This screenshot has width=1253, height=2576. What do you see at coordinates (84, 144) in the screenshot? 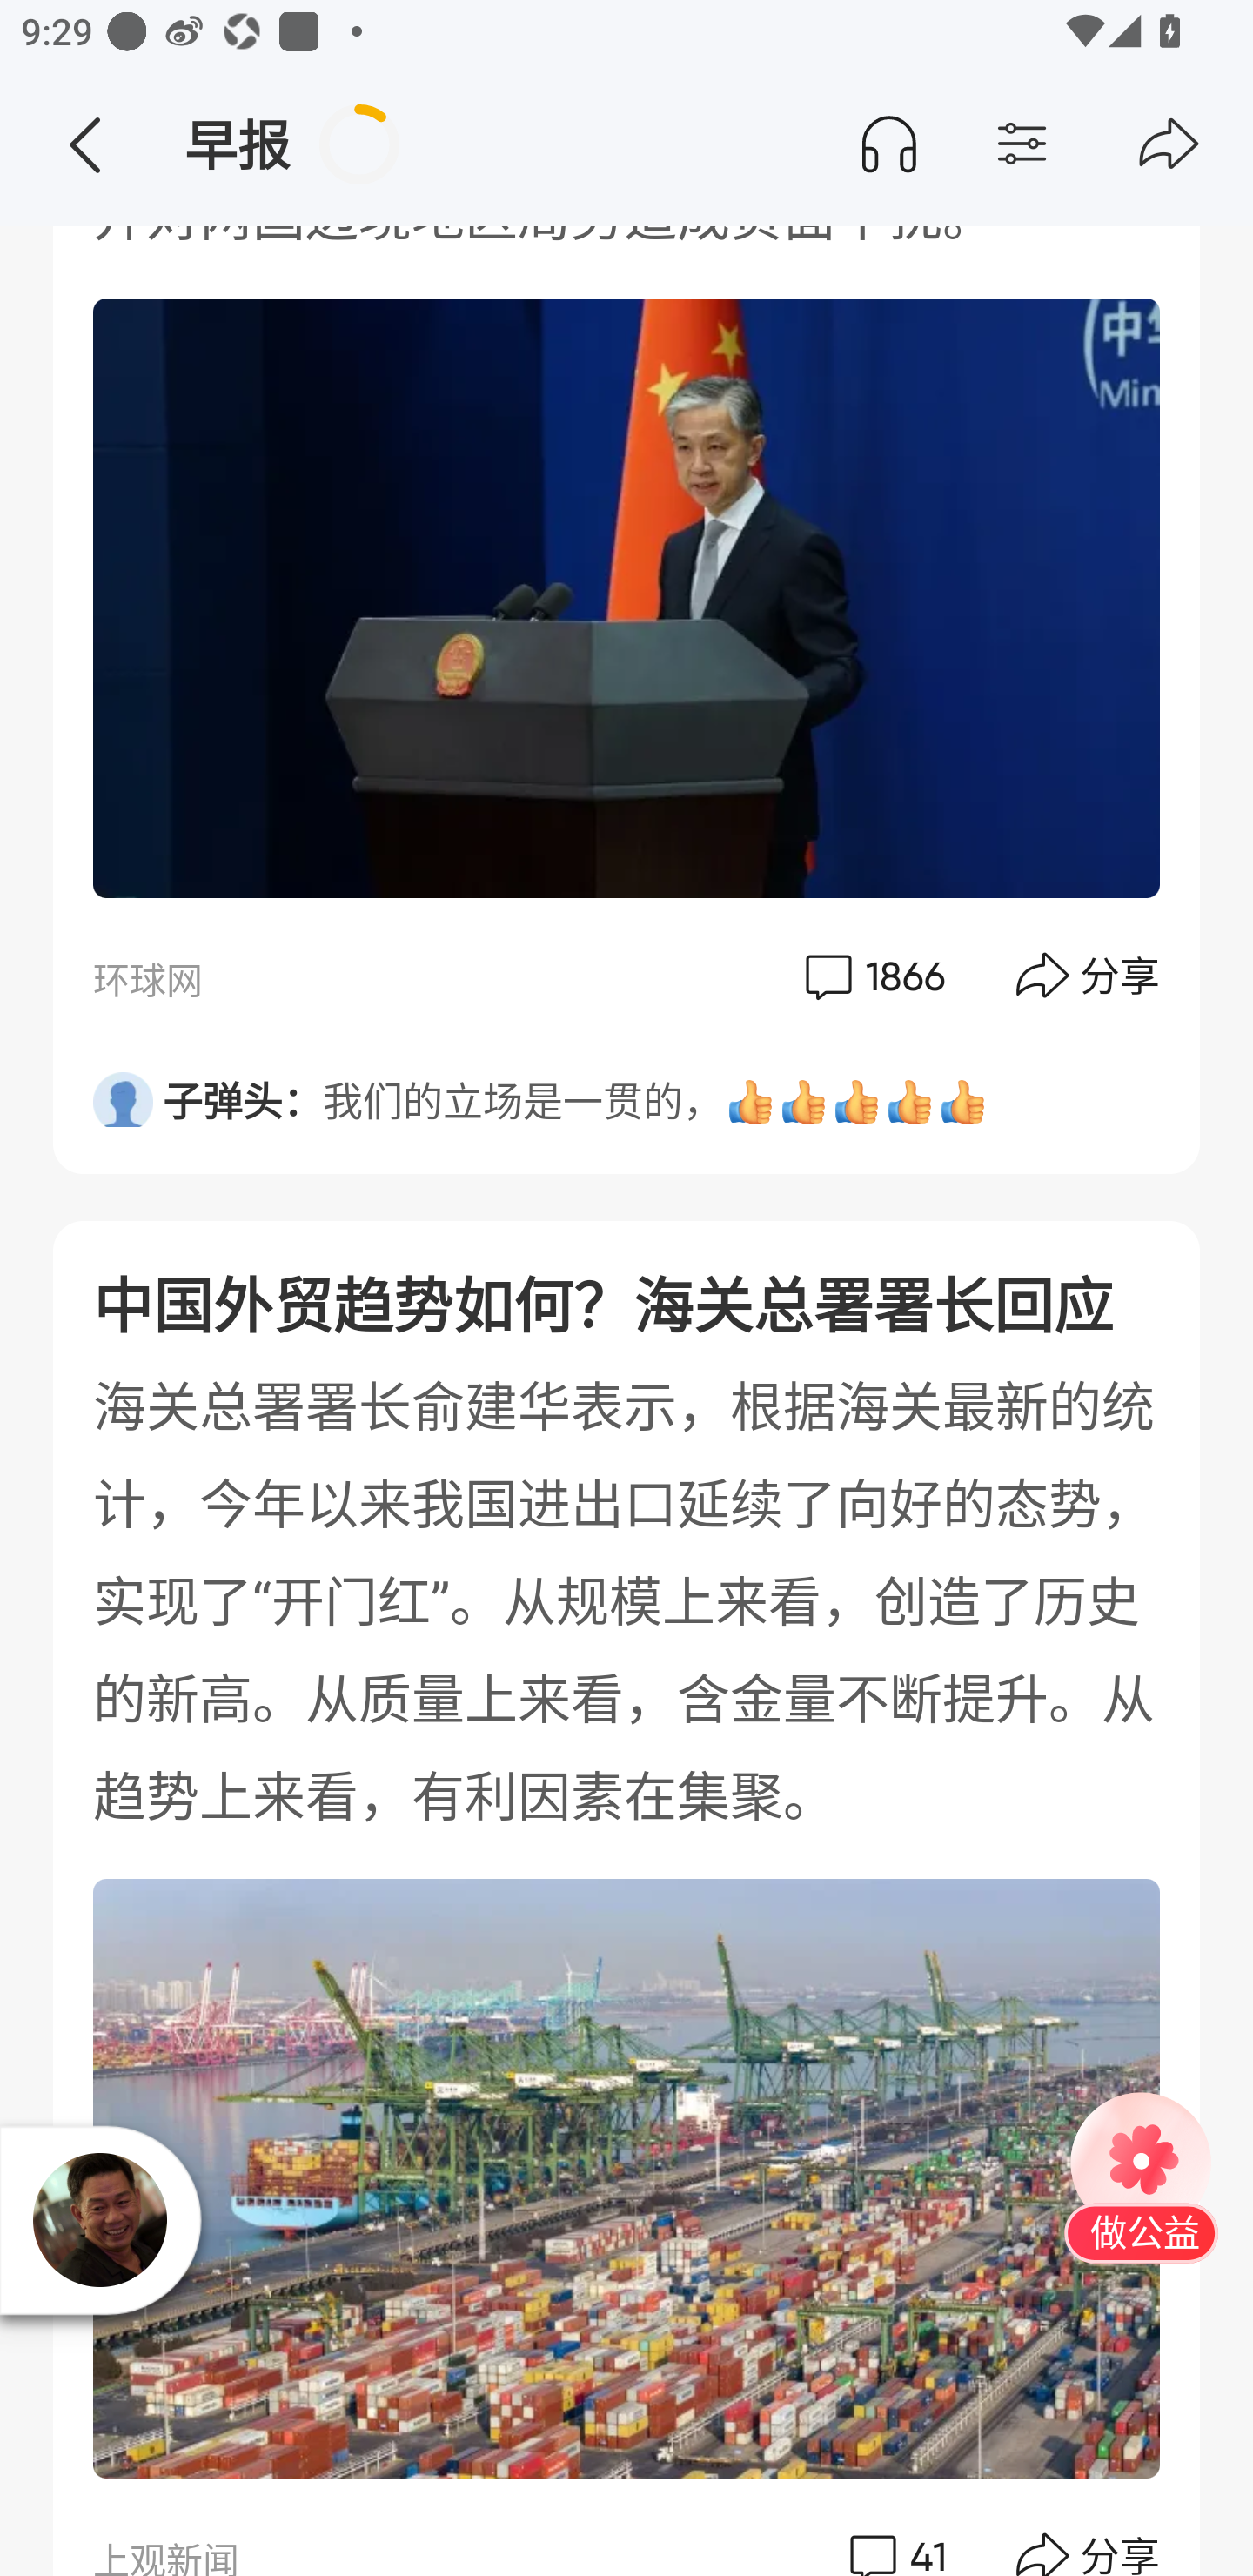
I see `` at bounding box center [84, 144].